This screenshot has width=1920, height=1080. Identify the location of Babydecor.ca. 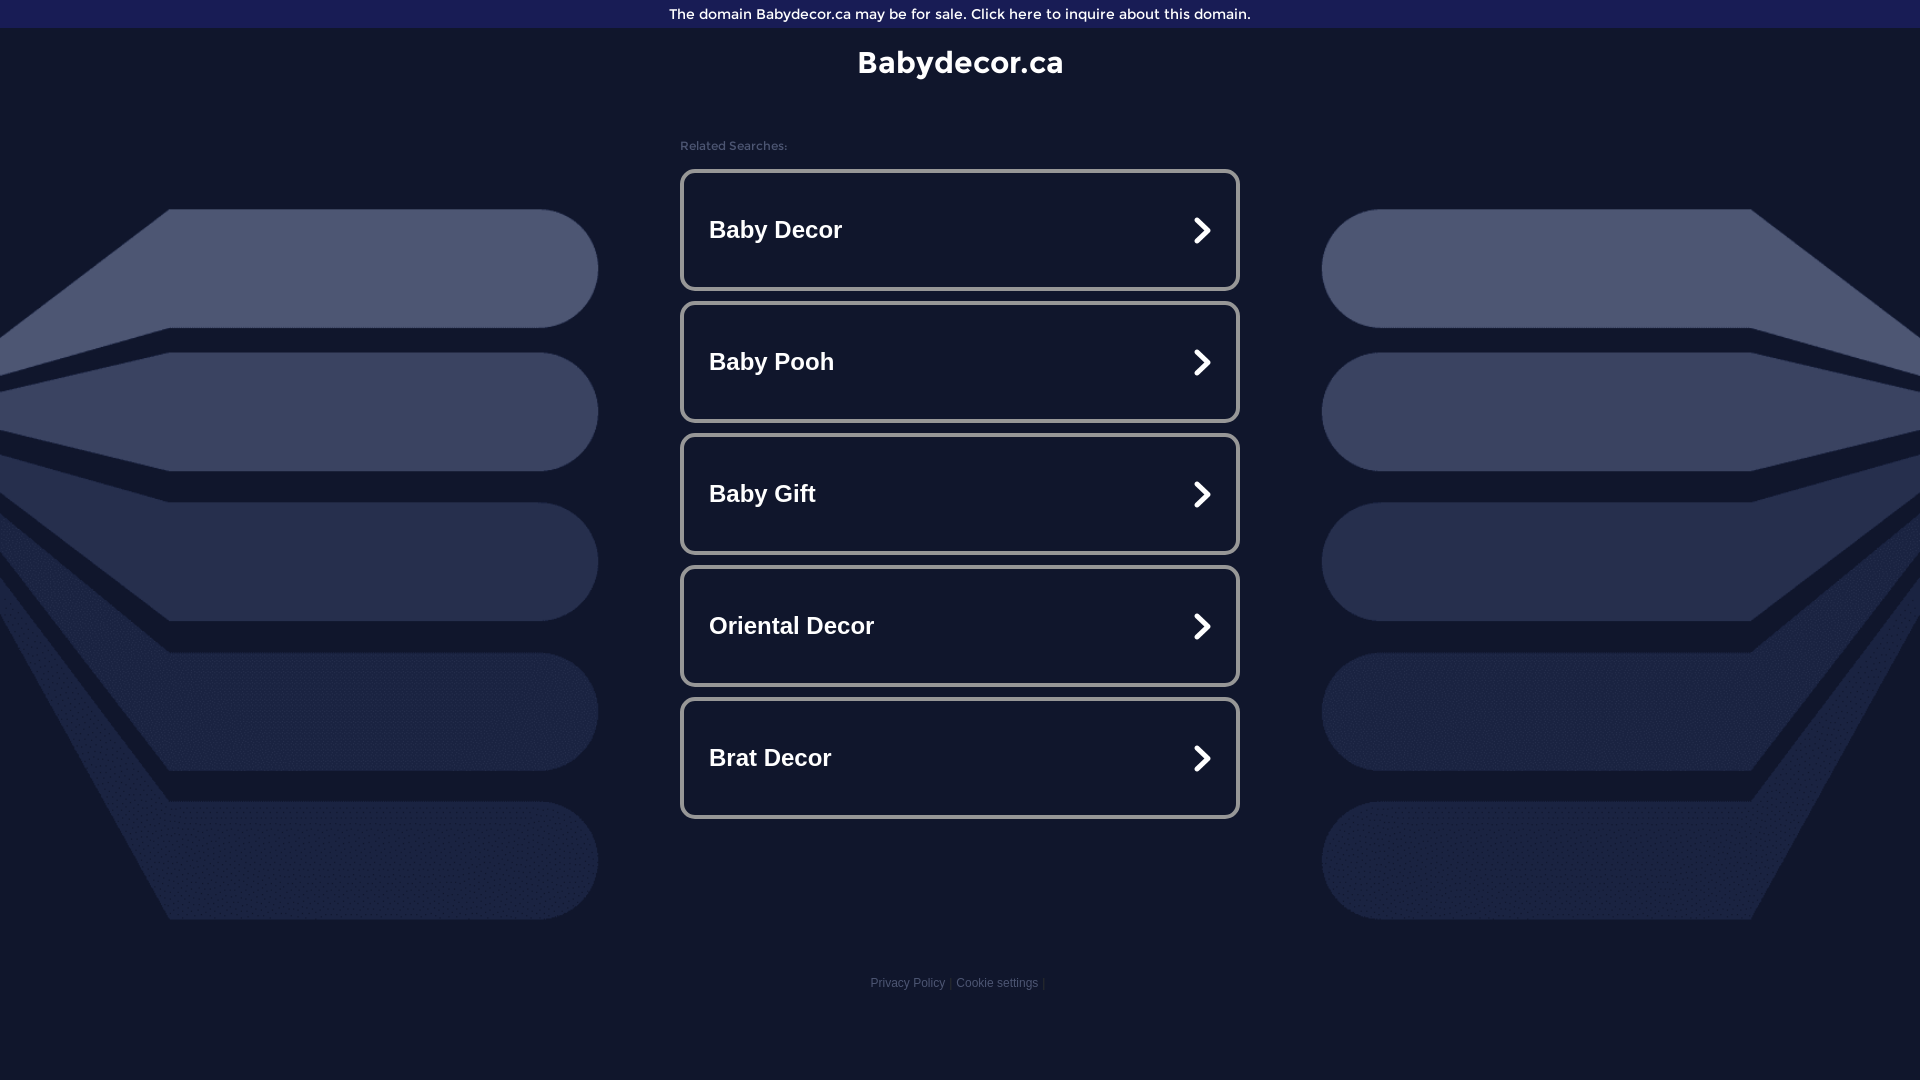
(960, 62).